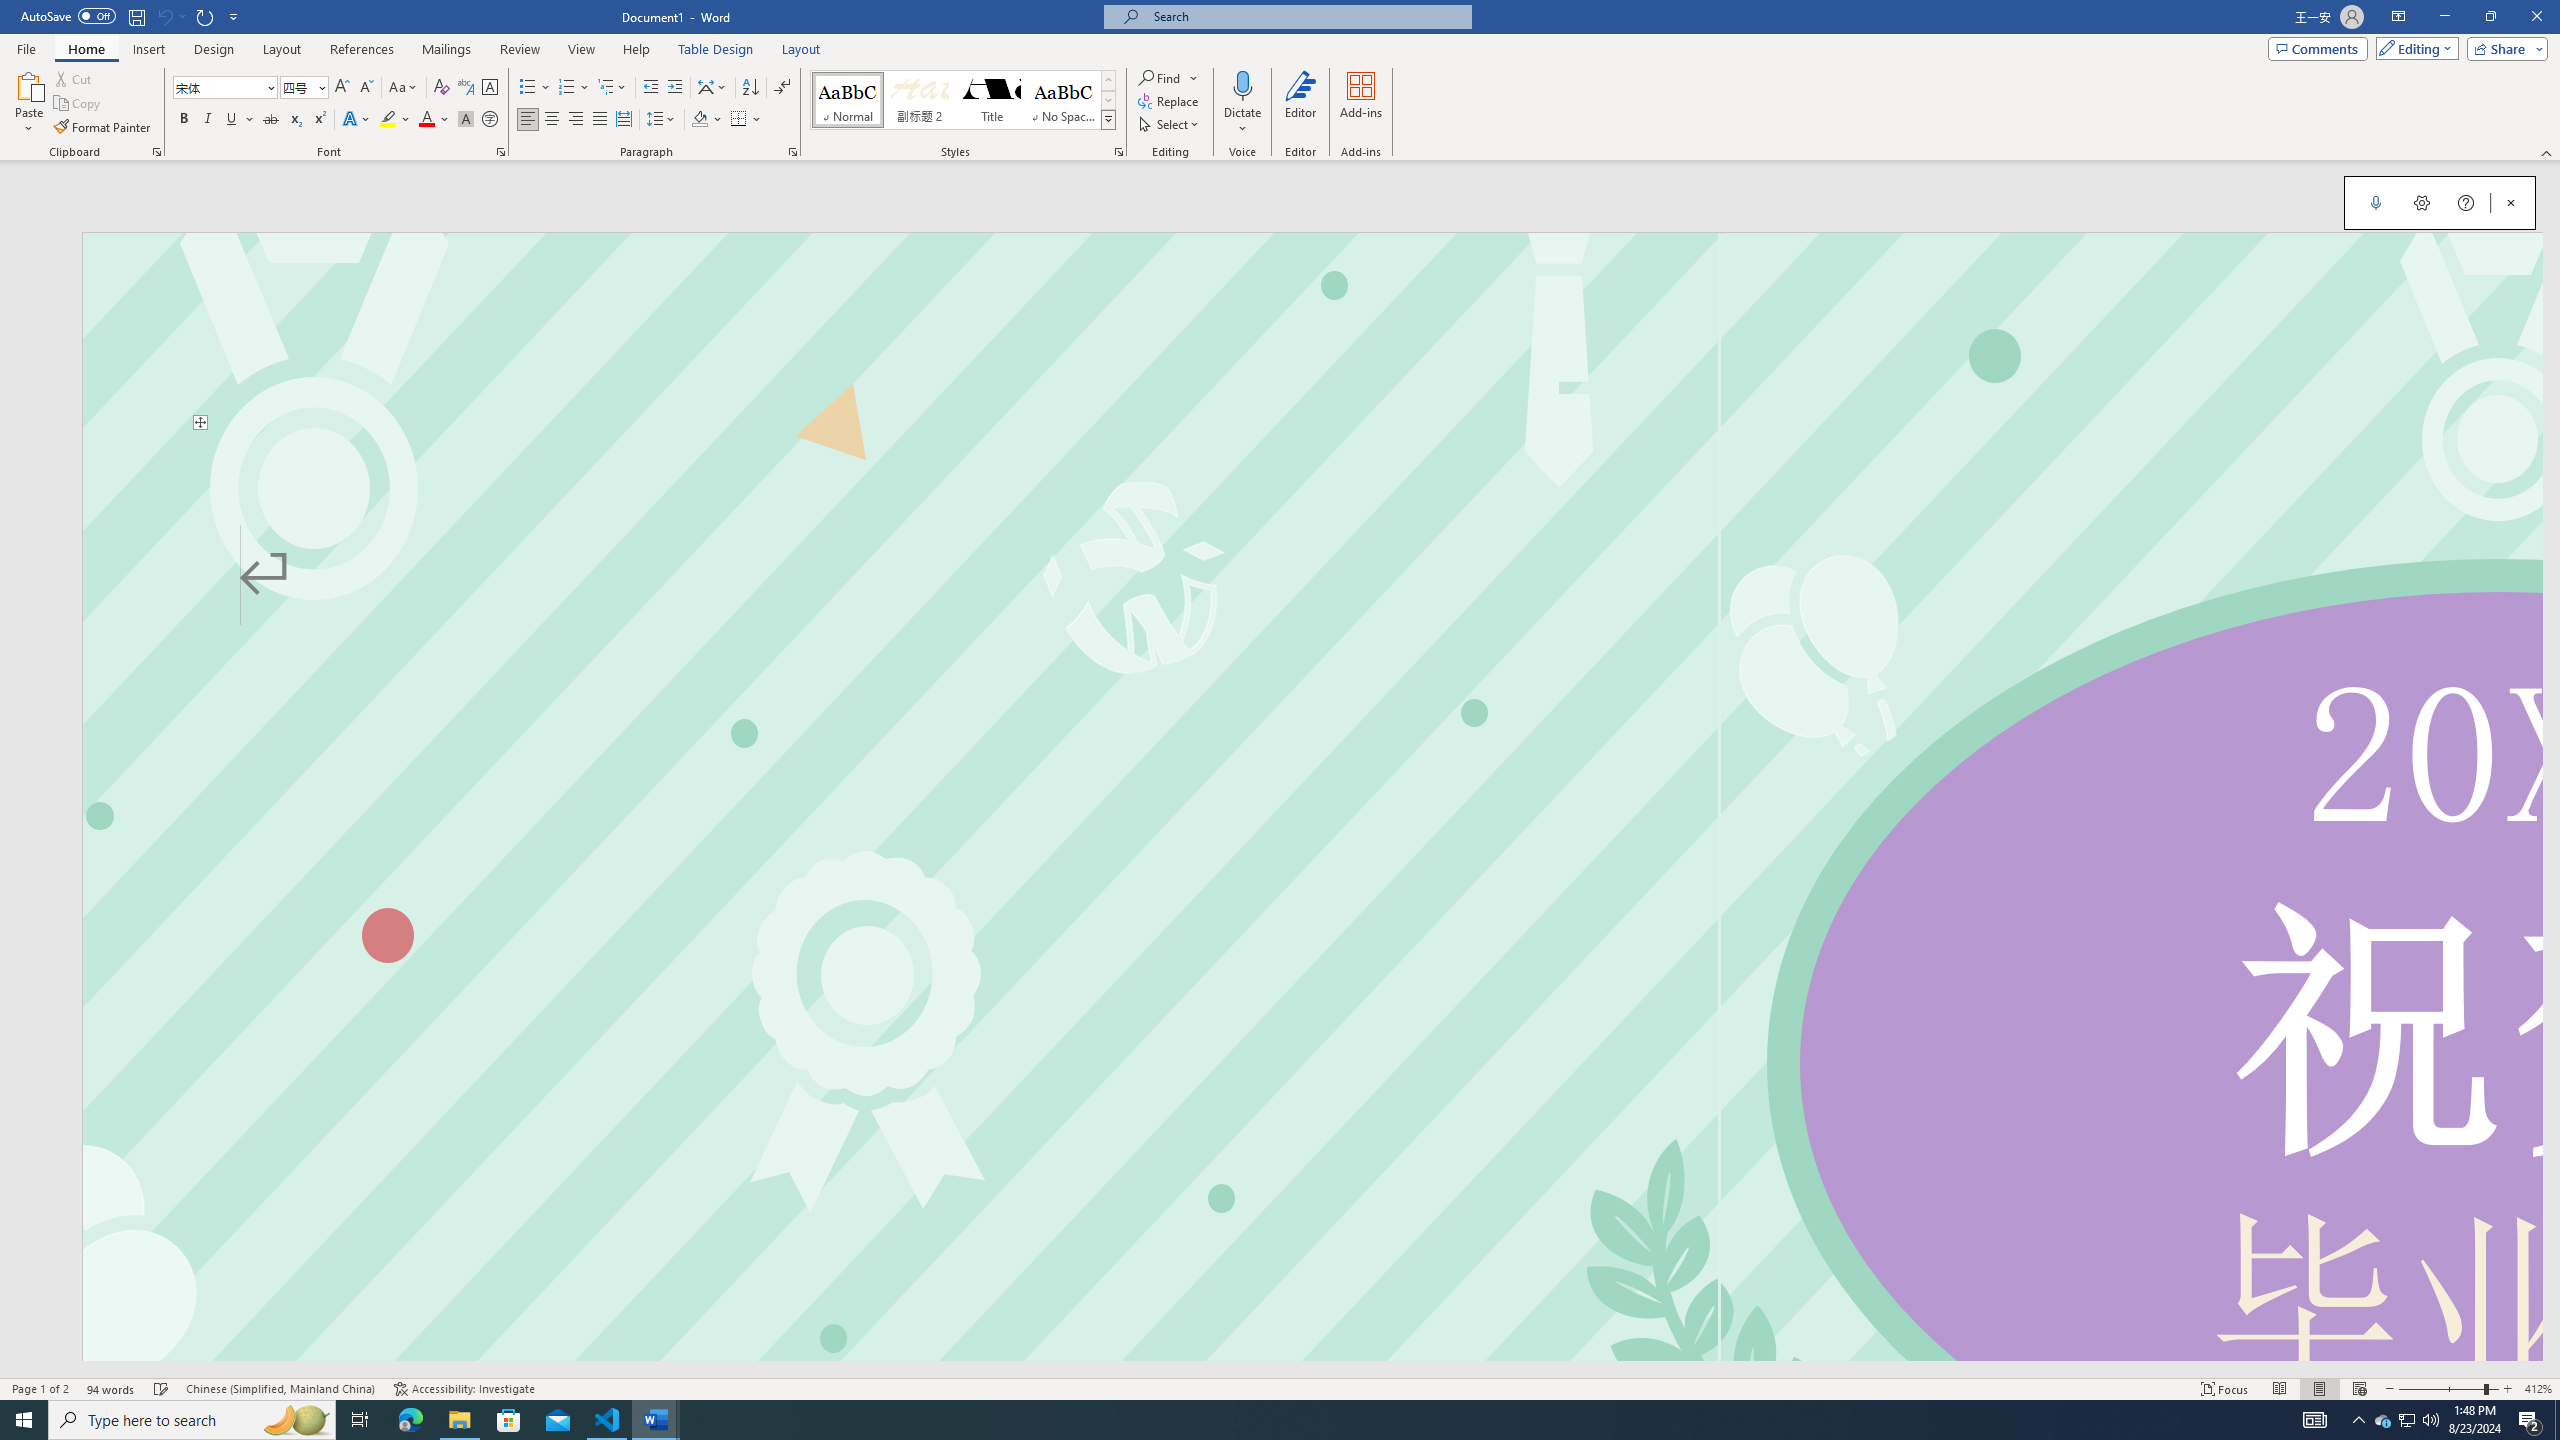 The image size is (2560, 1440). I want to click on Table Design, so click(716, 49).